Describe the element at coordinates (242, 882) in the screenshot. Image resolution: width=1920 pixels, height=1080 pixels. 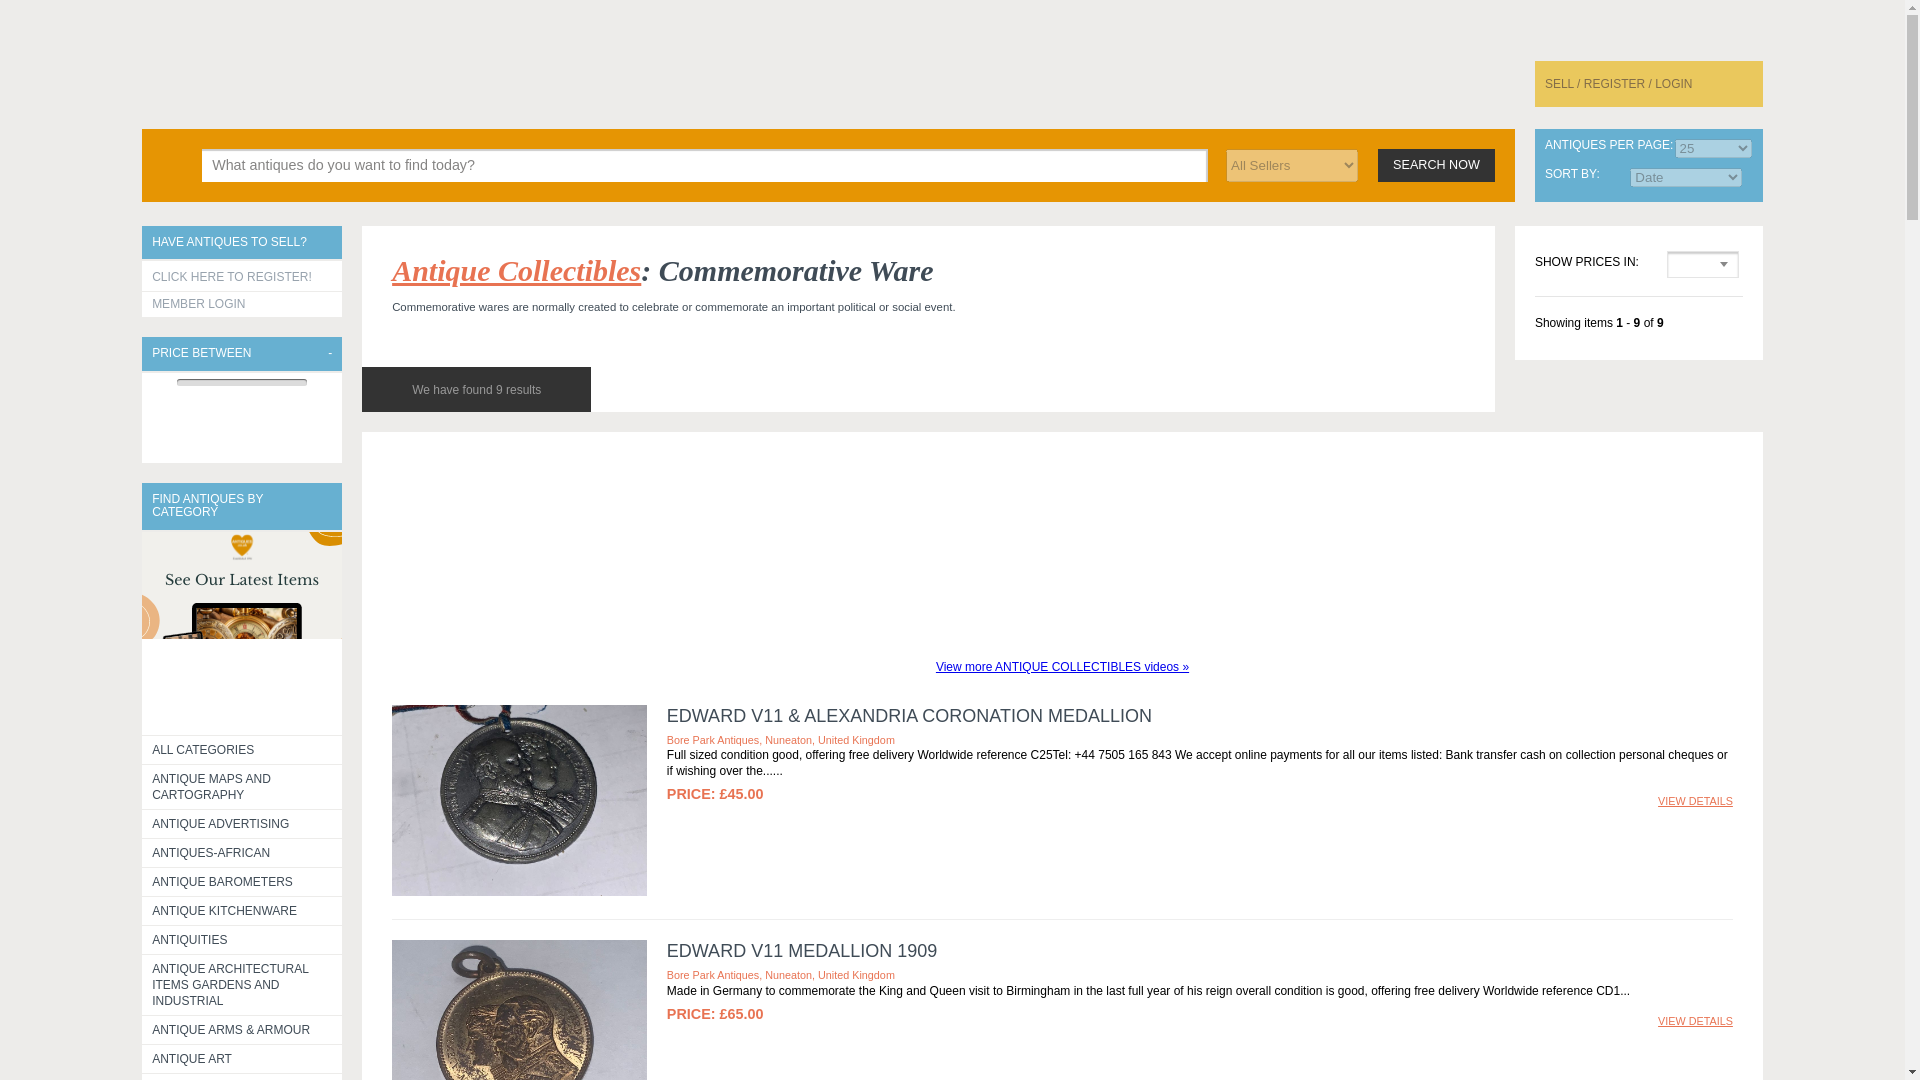
I see `ANTIQUE BAROMETERS` at that location.